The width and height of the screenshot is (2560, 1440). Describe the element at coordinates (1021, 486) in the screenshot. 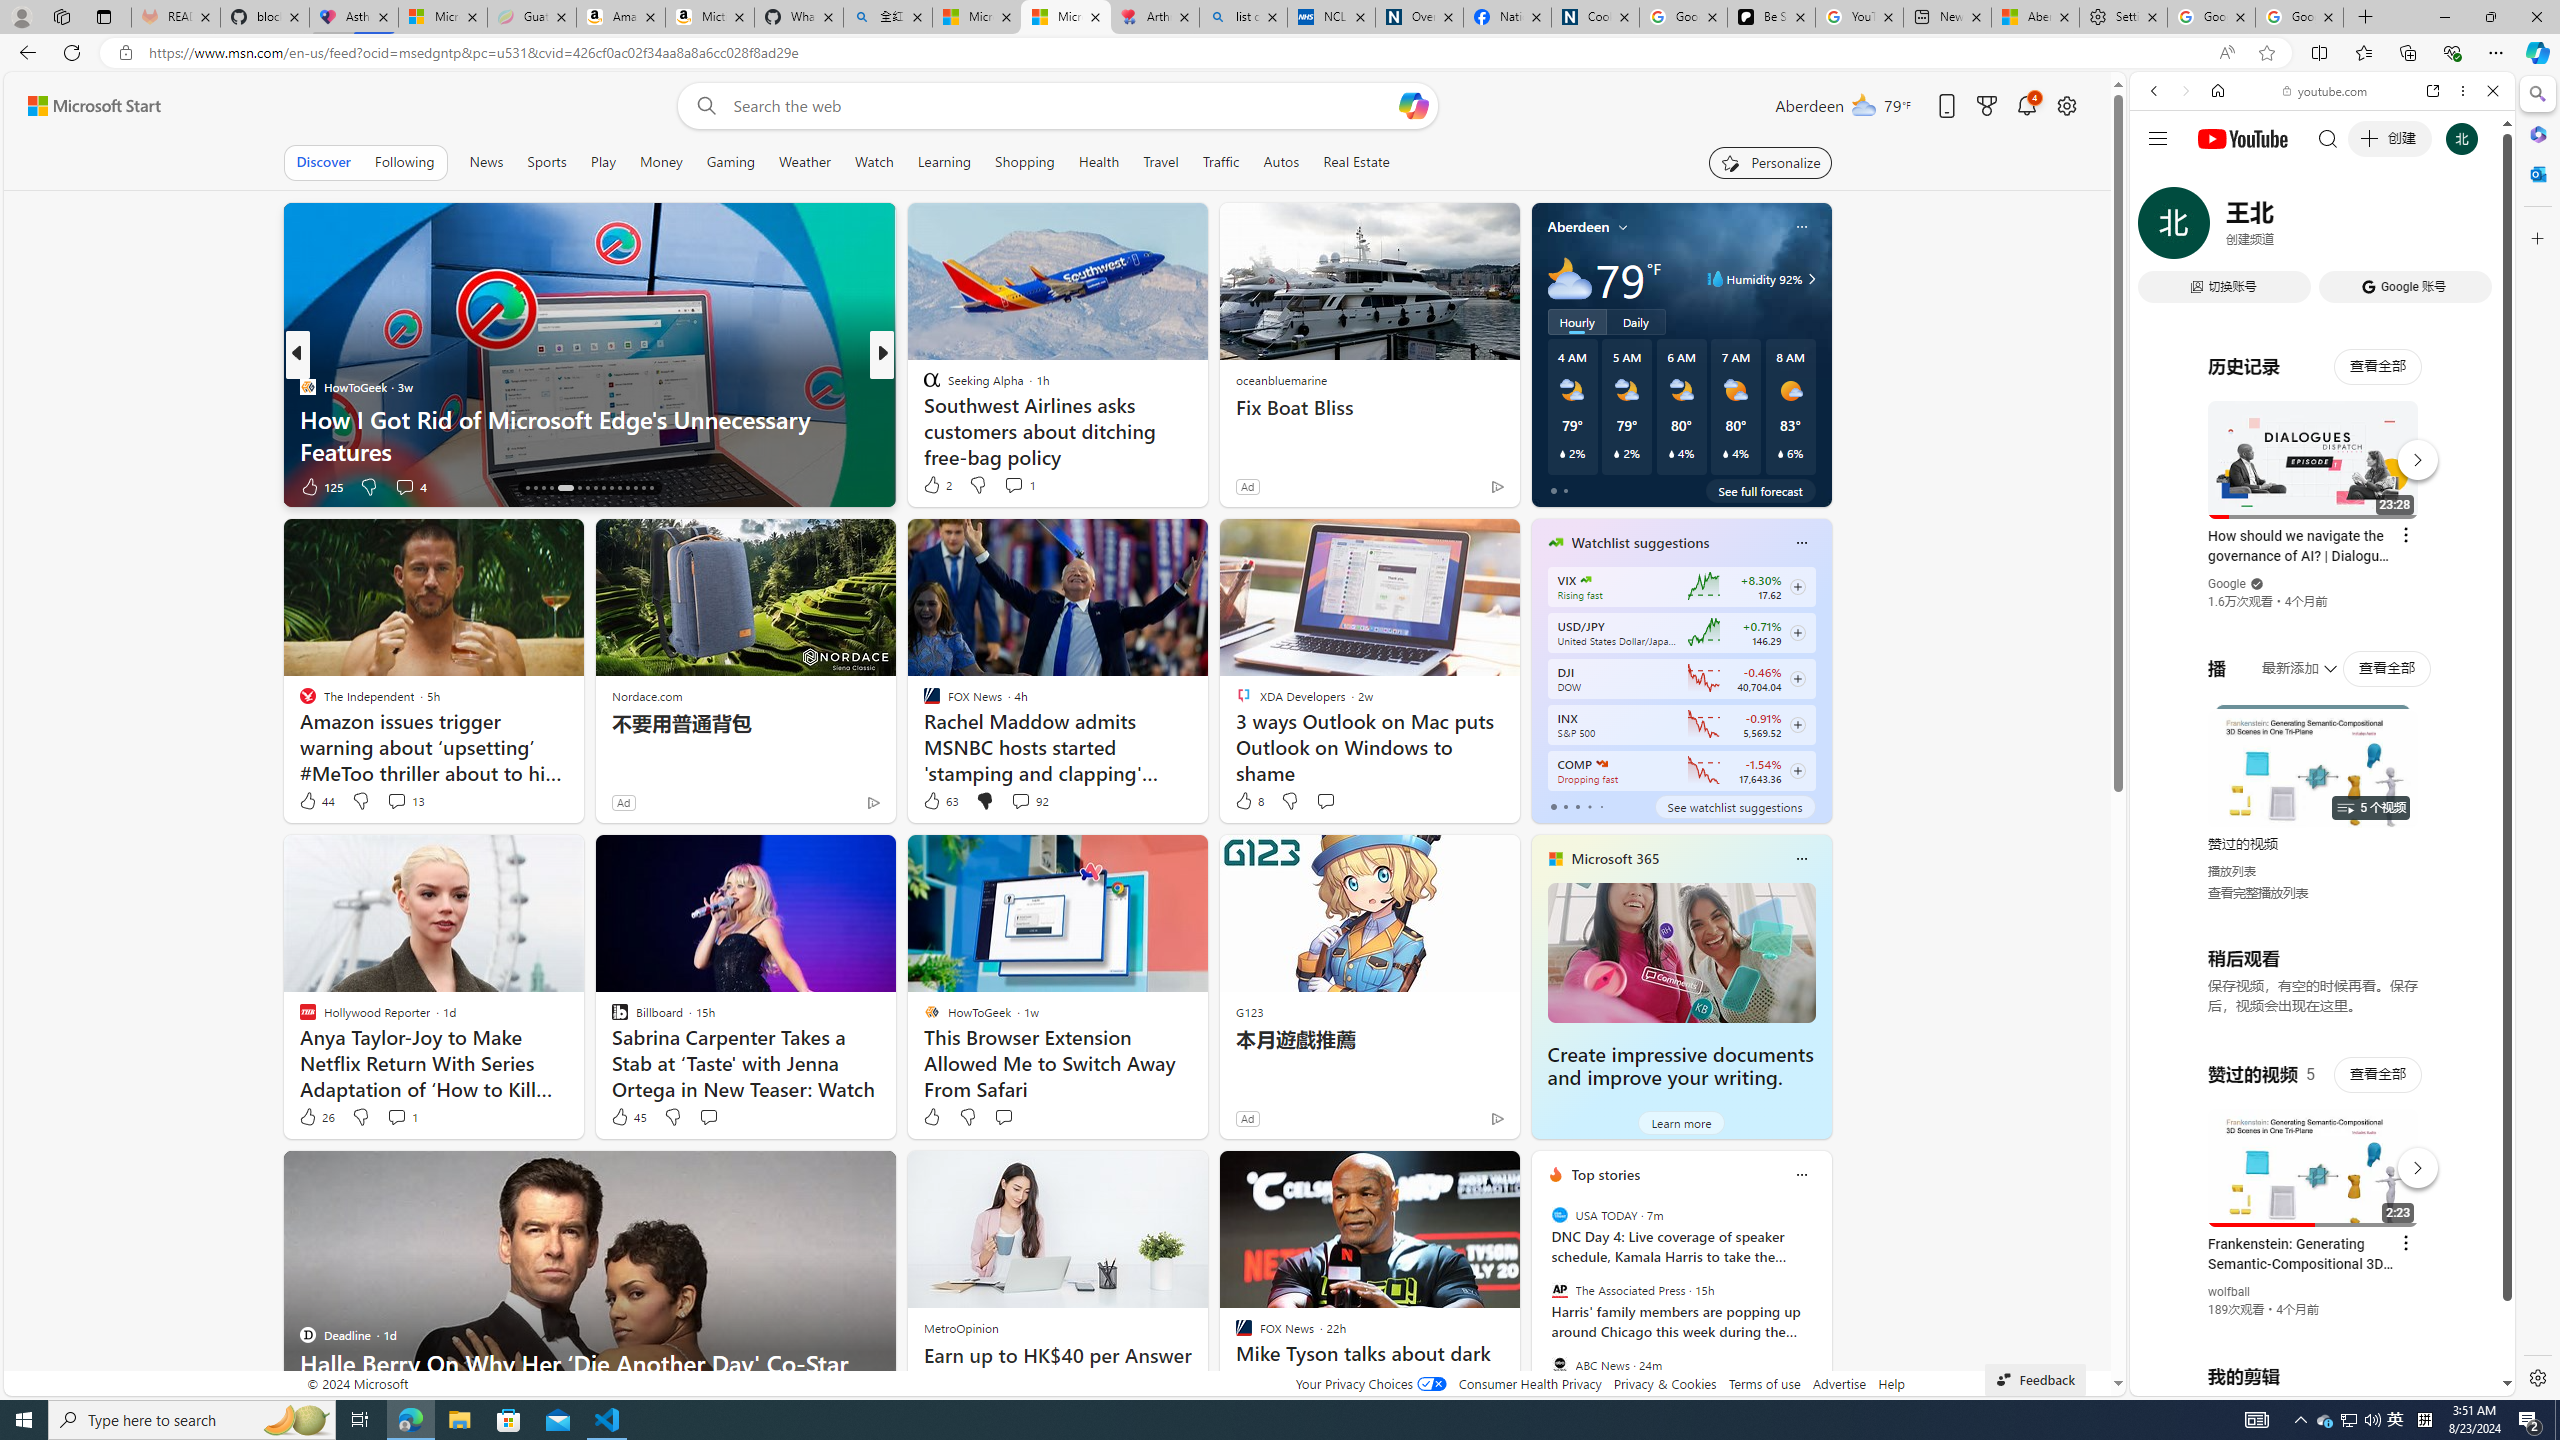

I see `View comments 20 Comment` at that location.